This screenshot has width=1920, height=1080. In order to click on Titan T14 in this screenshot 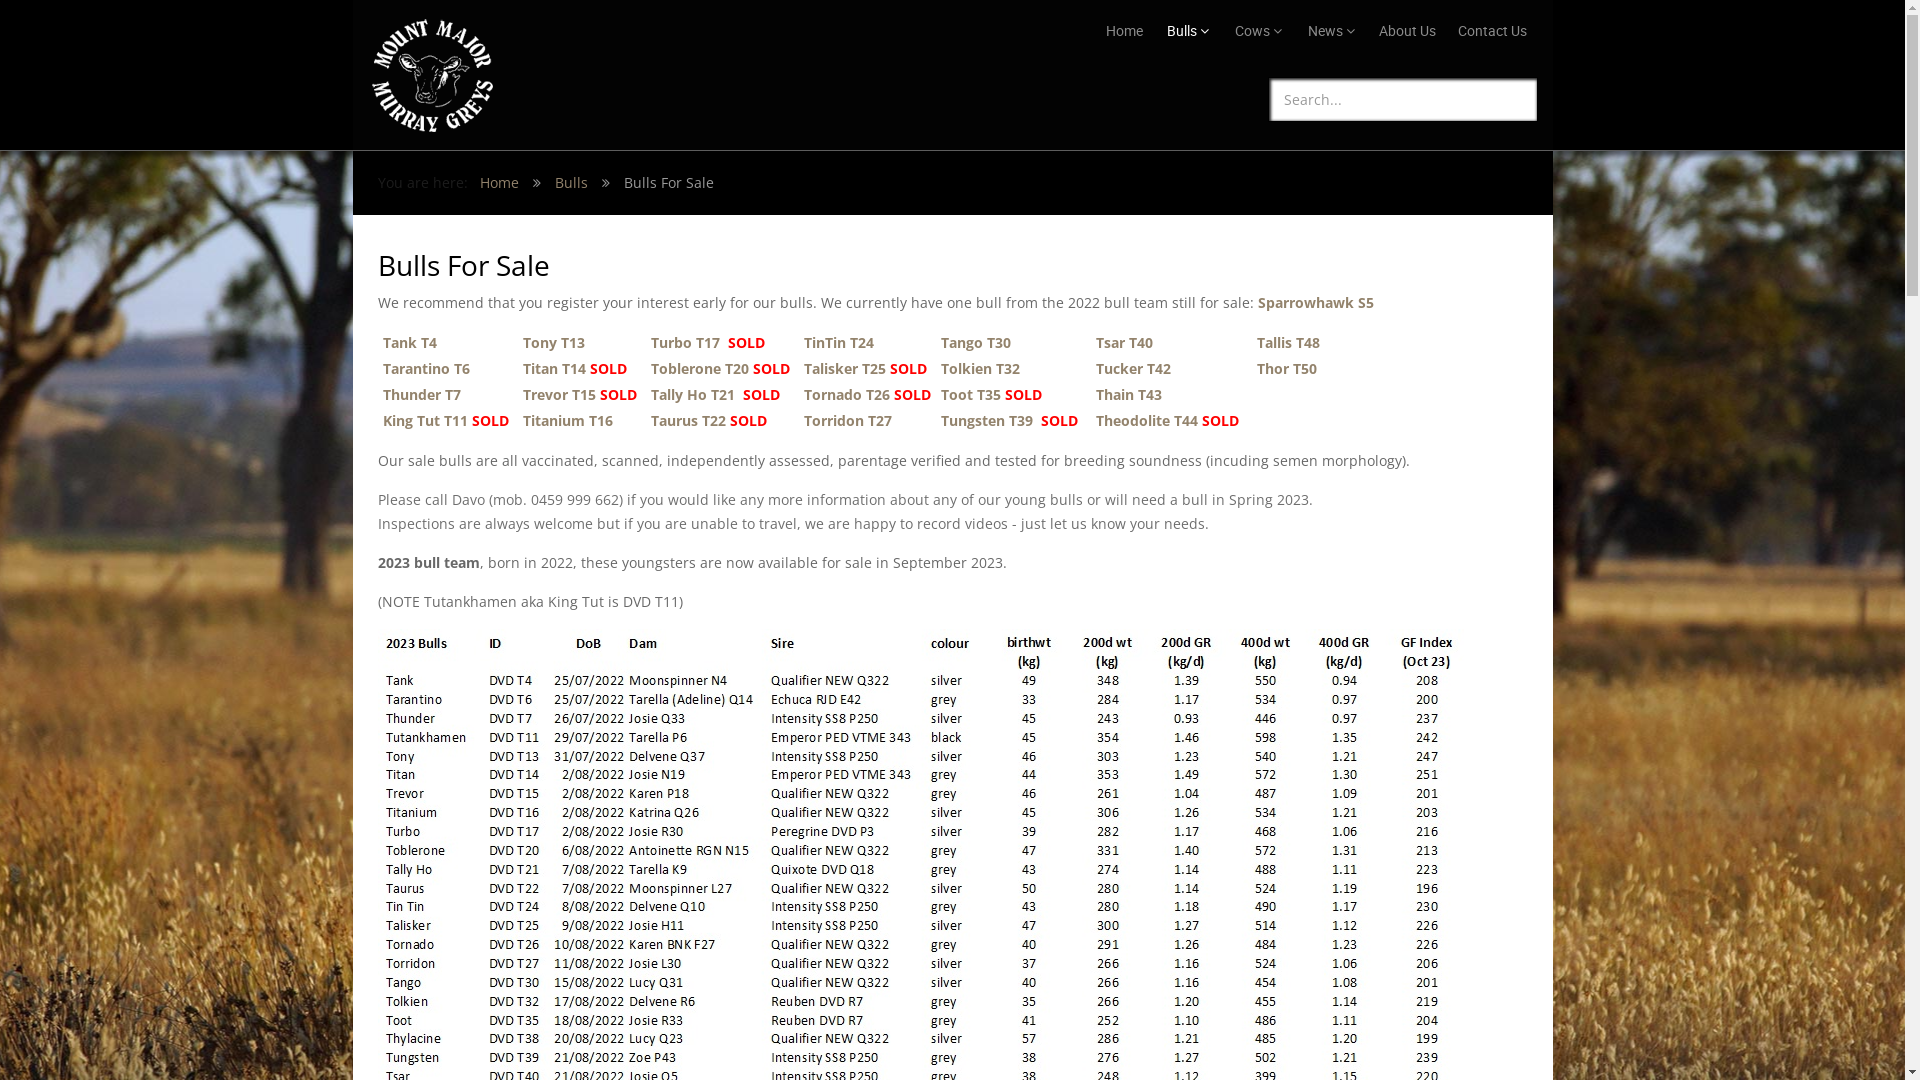, I will do `click(554, 368)`.